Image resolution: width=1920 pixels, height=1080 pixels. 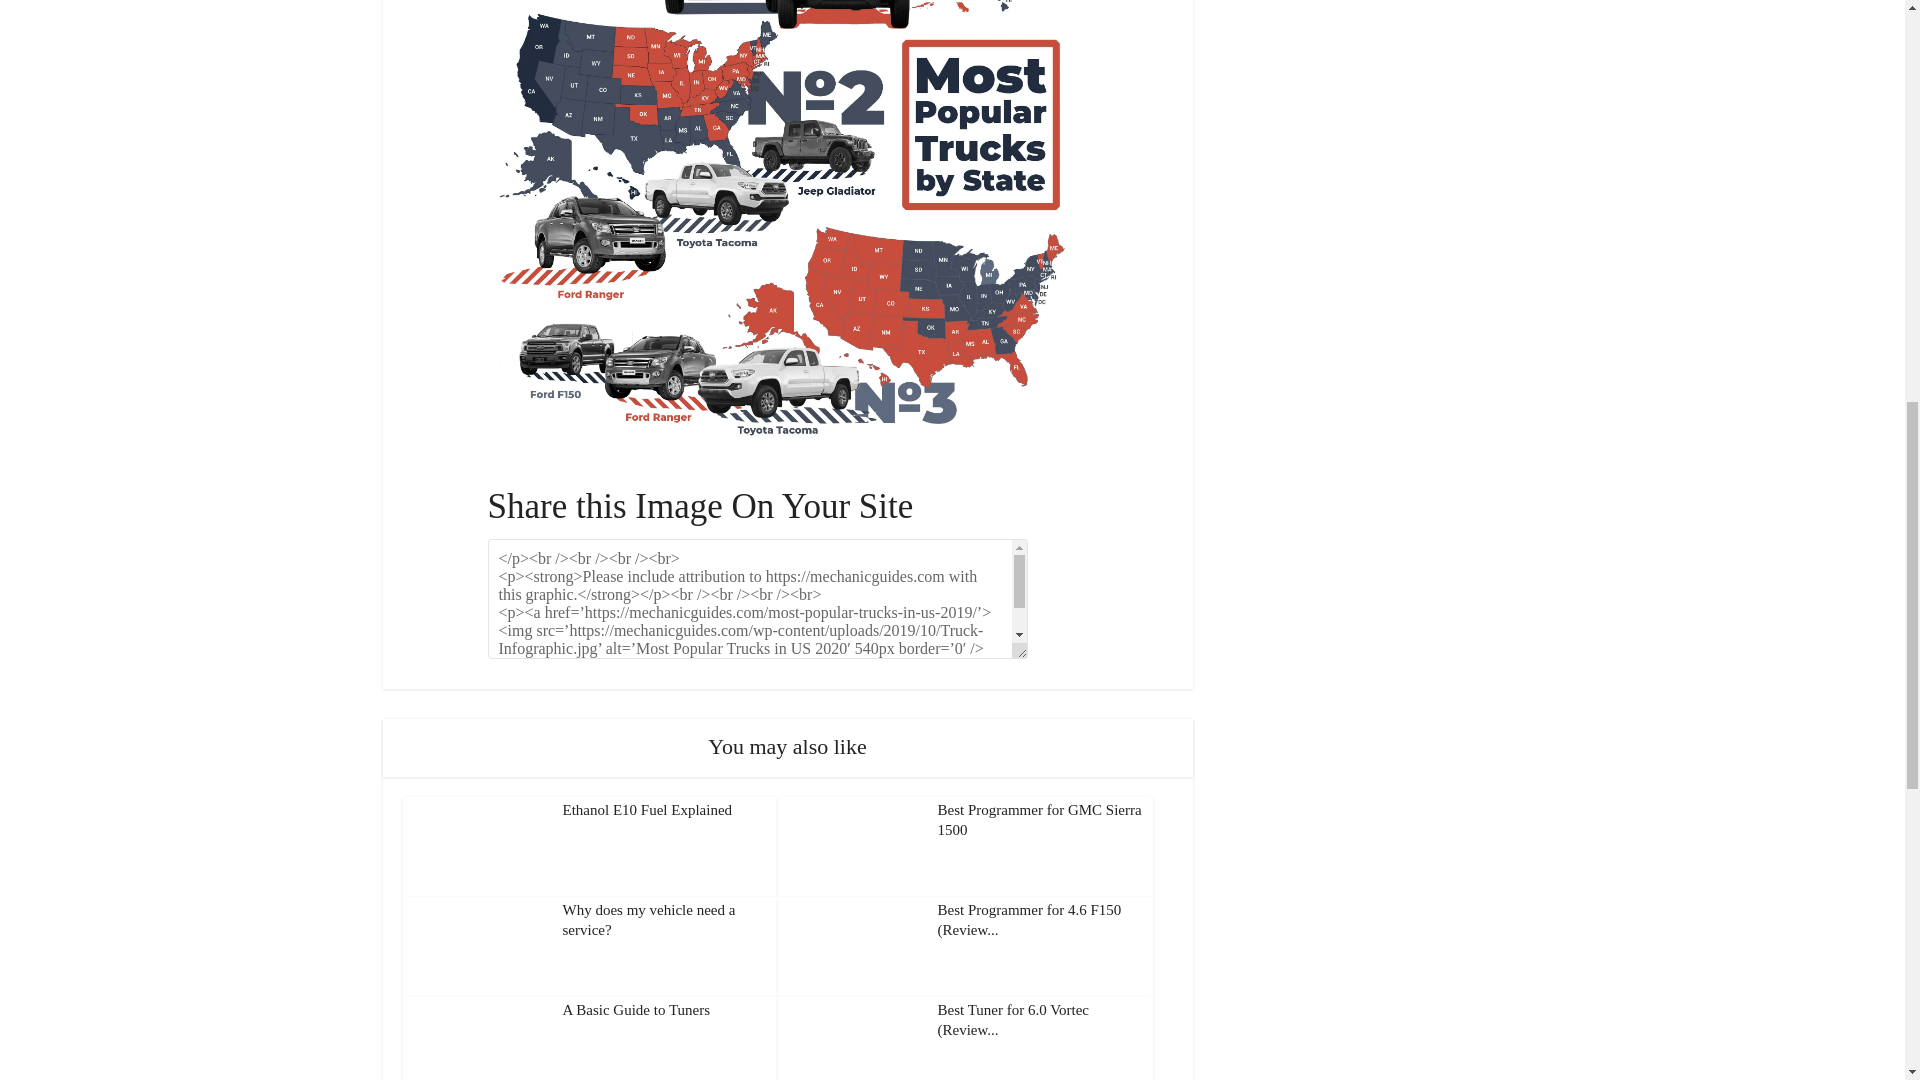 I want to click on Why does my vehicle need a service?, so click(x=648, y=920).